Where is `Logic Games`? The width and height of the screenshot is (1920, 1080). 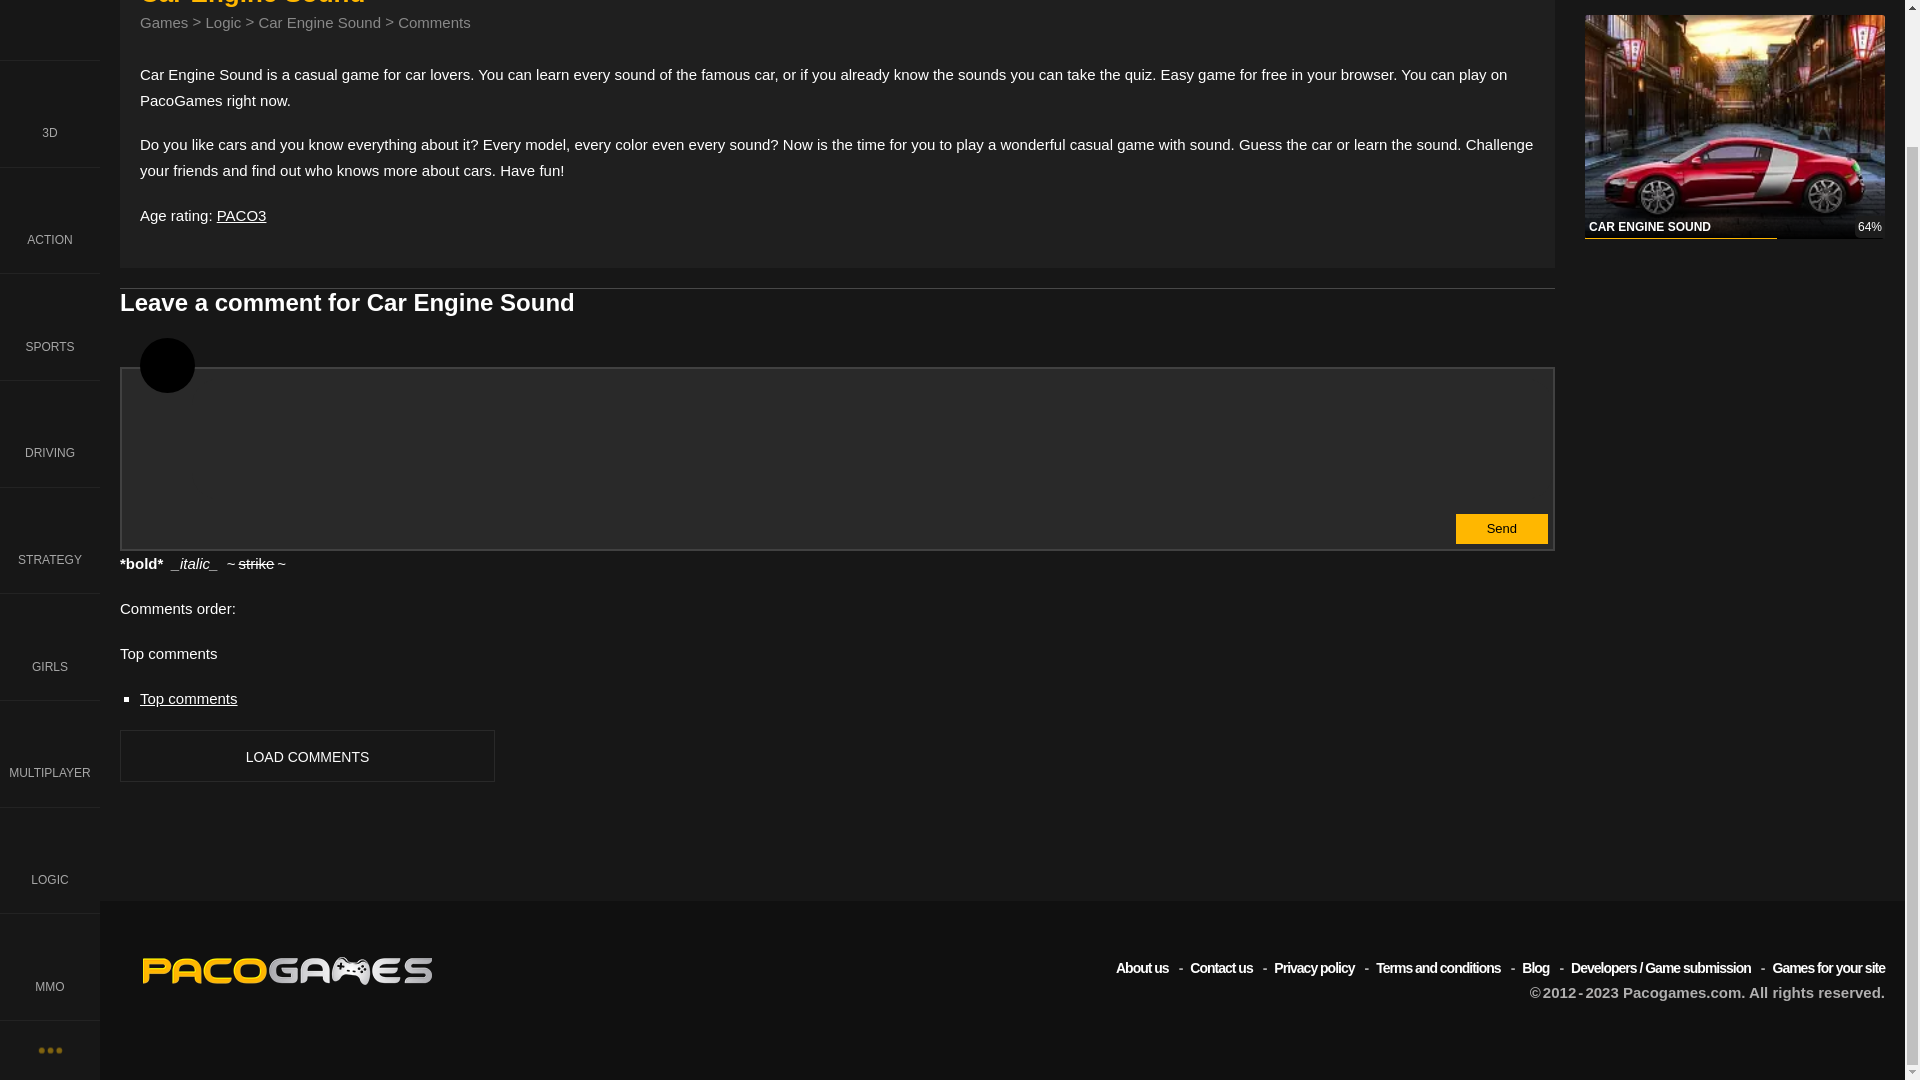
Logic Games is located at coordinates (50, 706).